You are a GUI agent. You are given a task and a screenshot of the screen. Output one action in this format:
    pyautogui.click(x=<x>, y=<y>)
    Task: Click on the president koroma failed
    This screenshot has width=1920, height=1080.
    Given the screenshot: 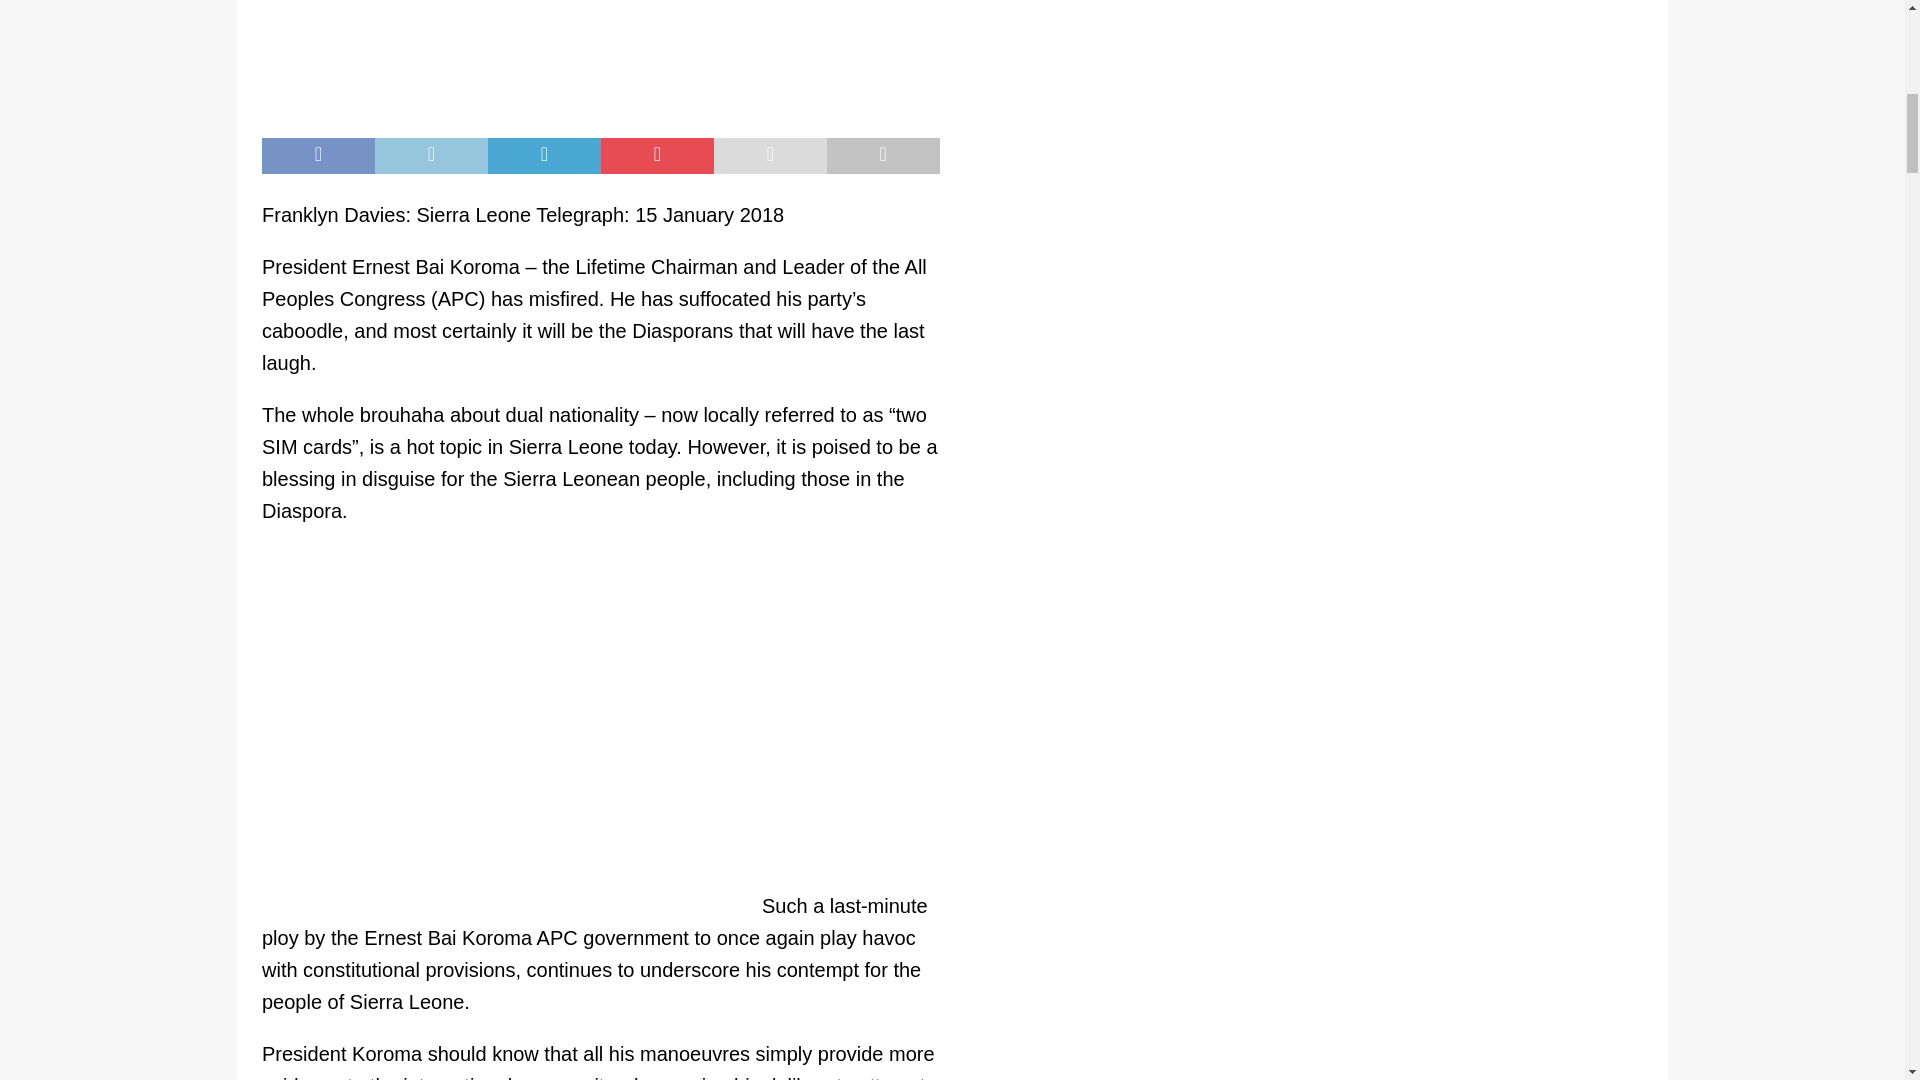 What is the action you would take?
    pyautogui.click(x=600, y=58)
    